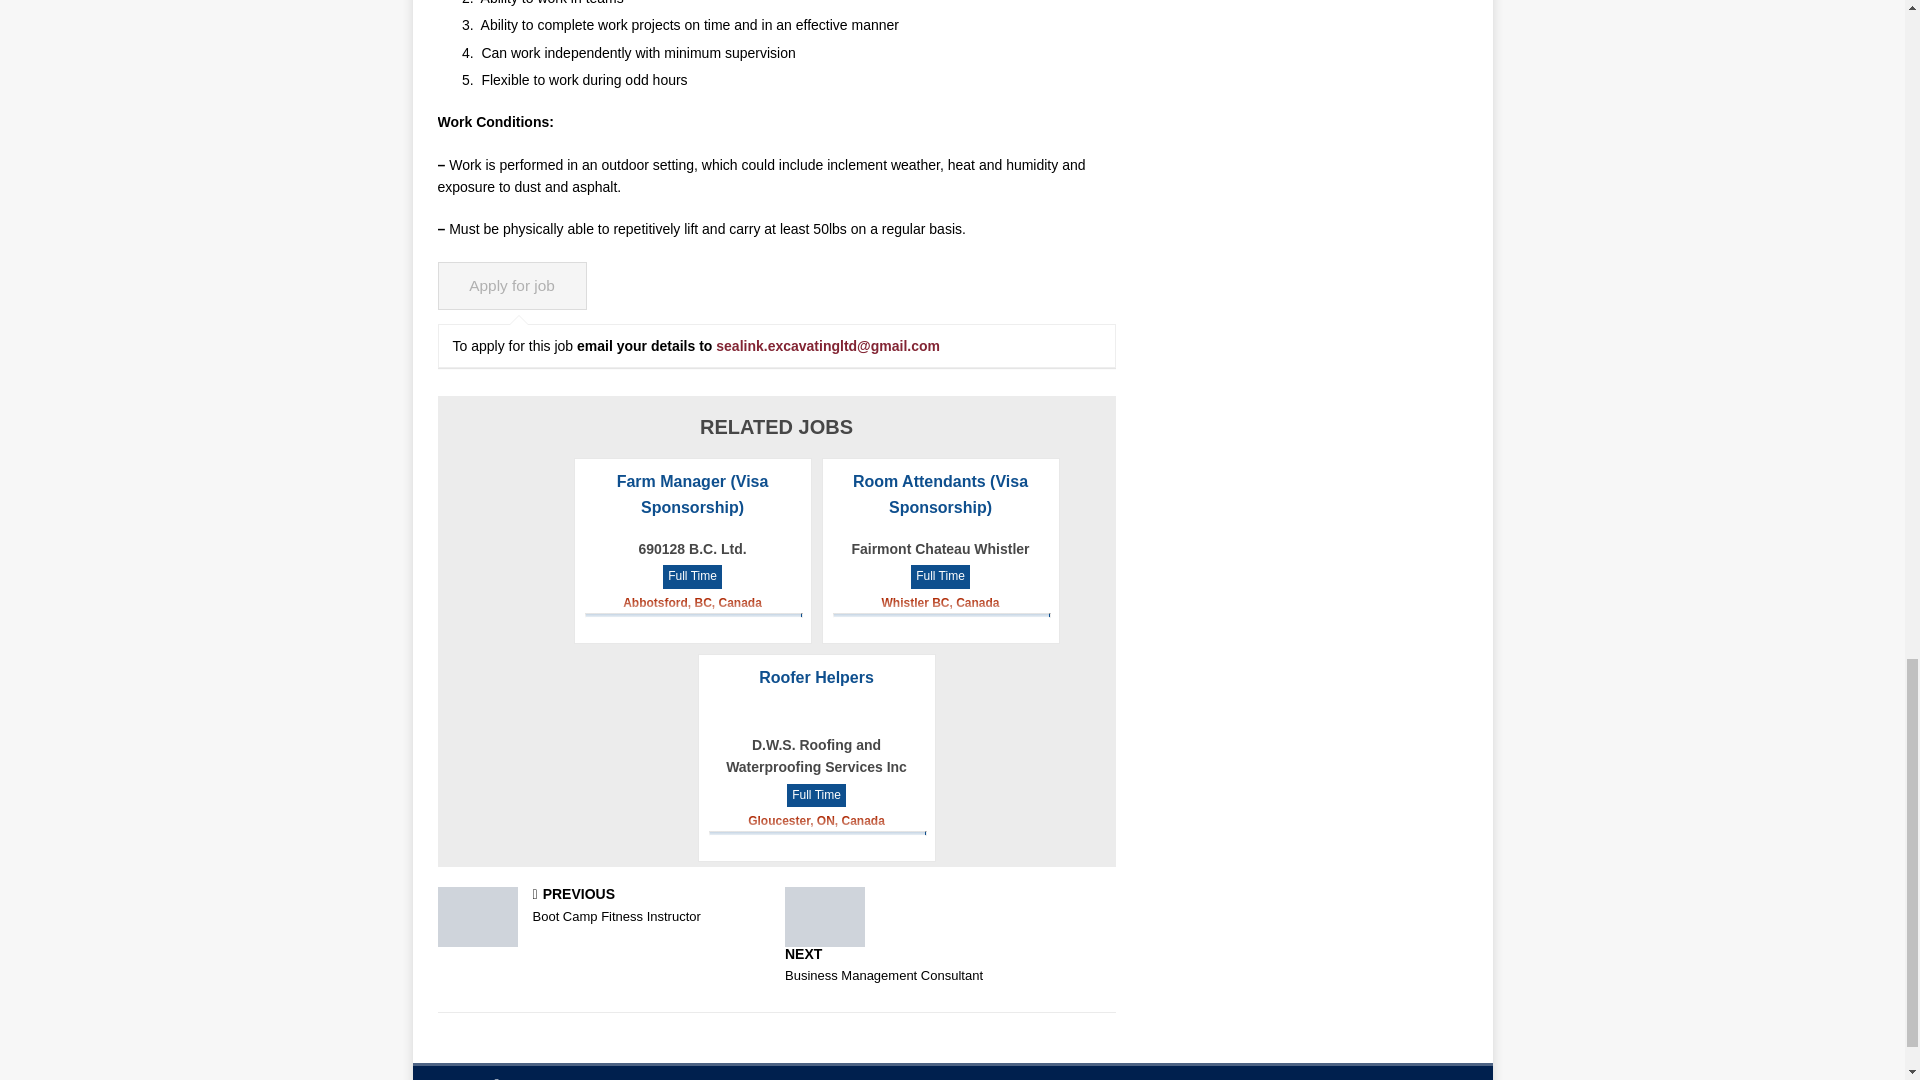  What do you see at coordinates (816, 676) in the screenshot?
I see `Apply for job` at bounding box center [816, 676].